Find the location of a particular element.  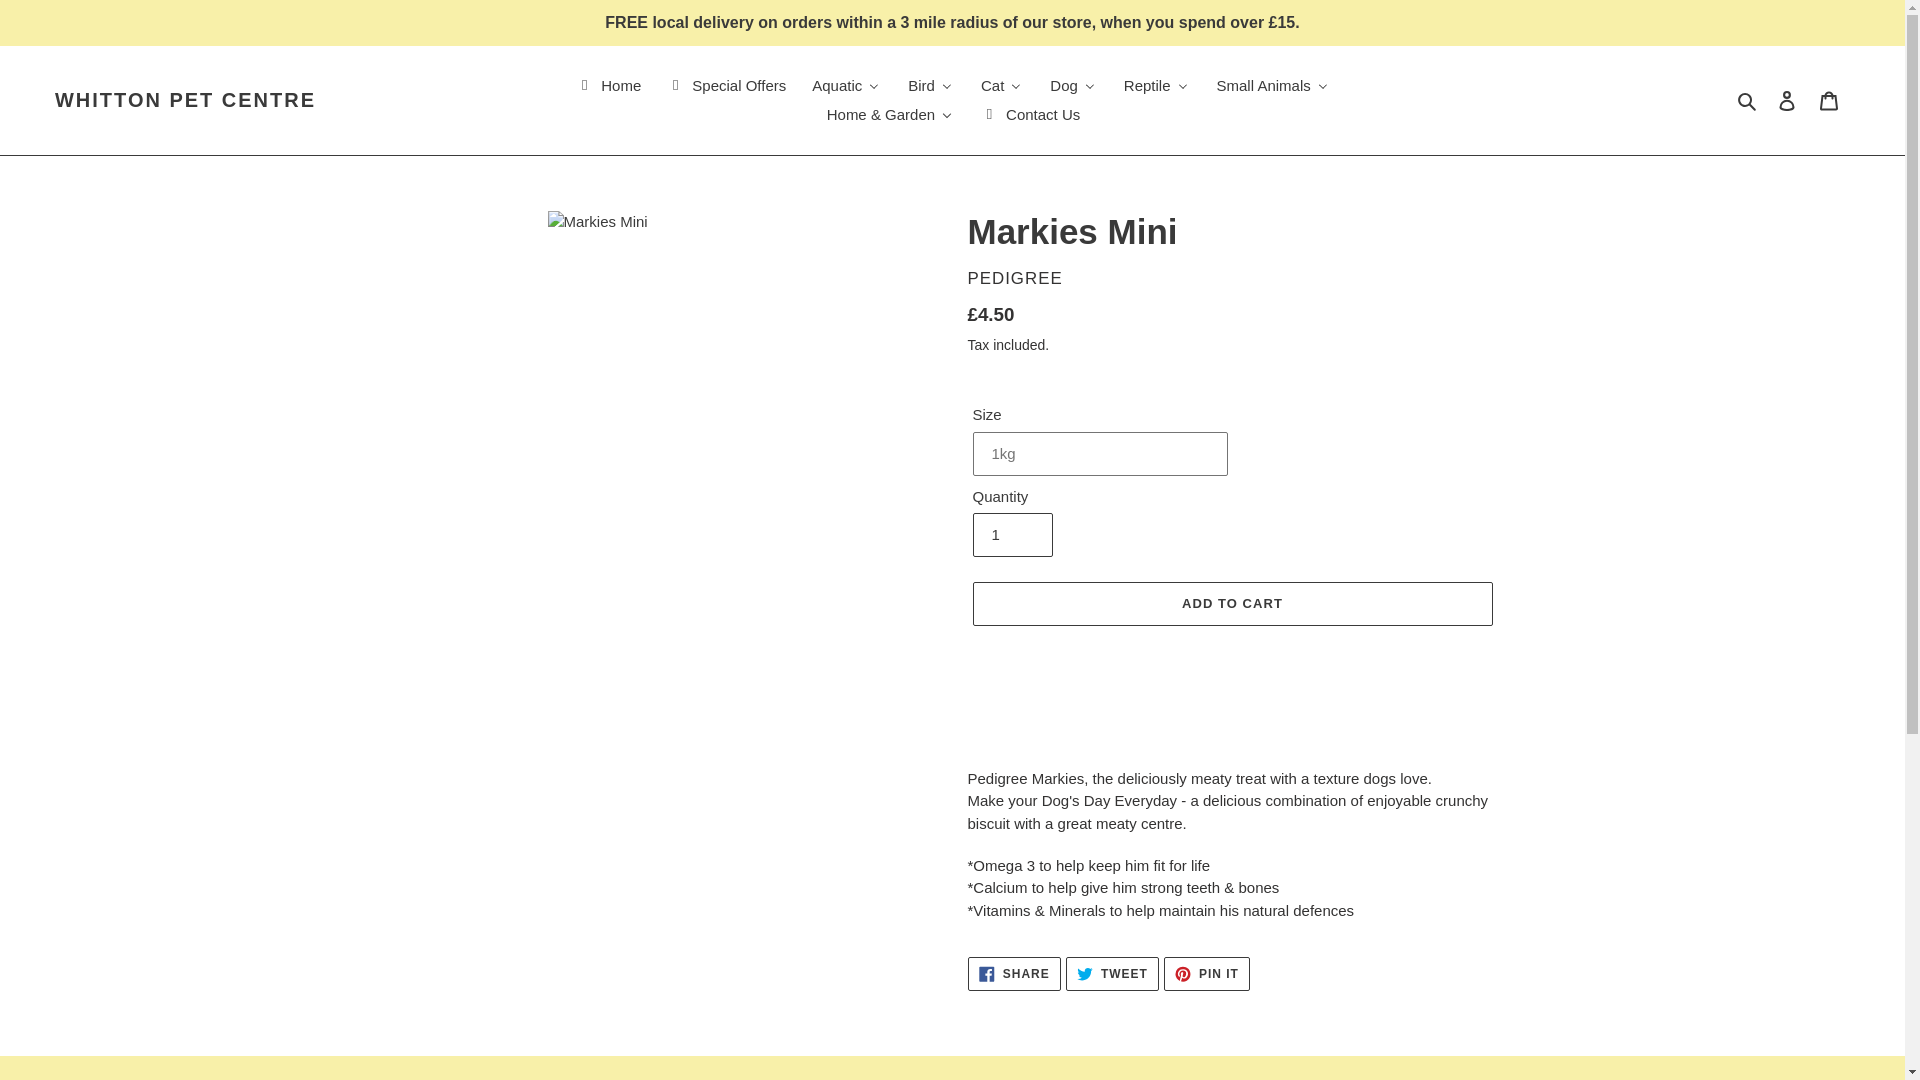

Bird is located at coordinates (930, 86).